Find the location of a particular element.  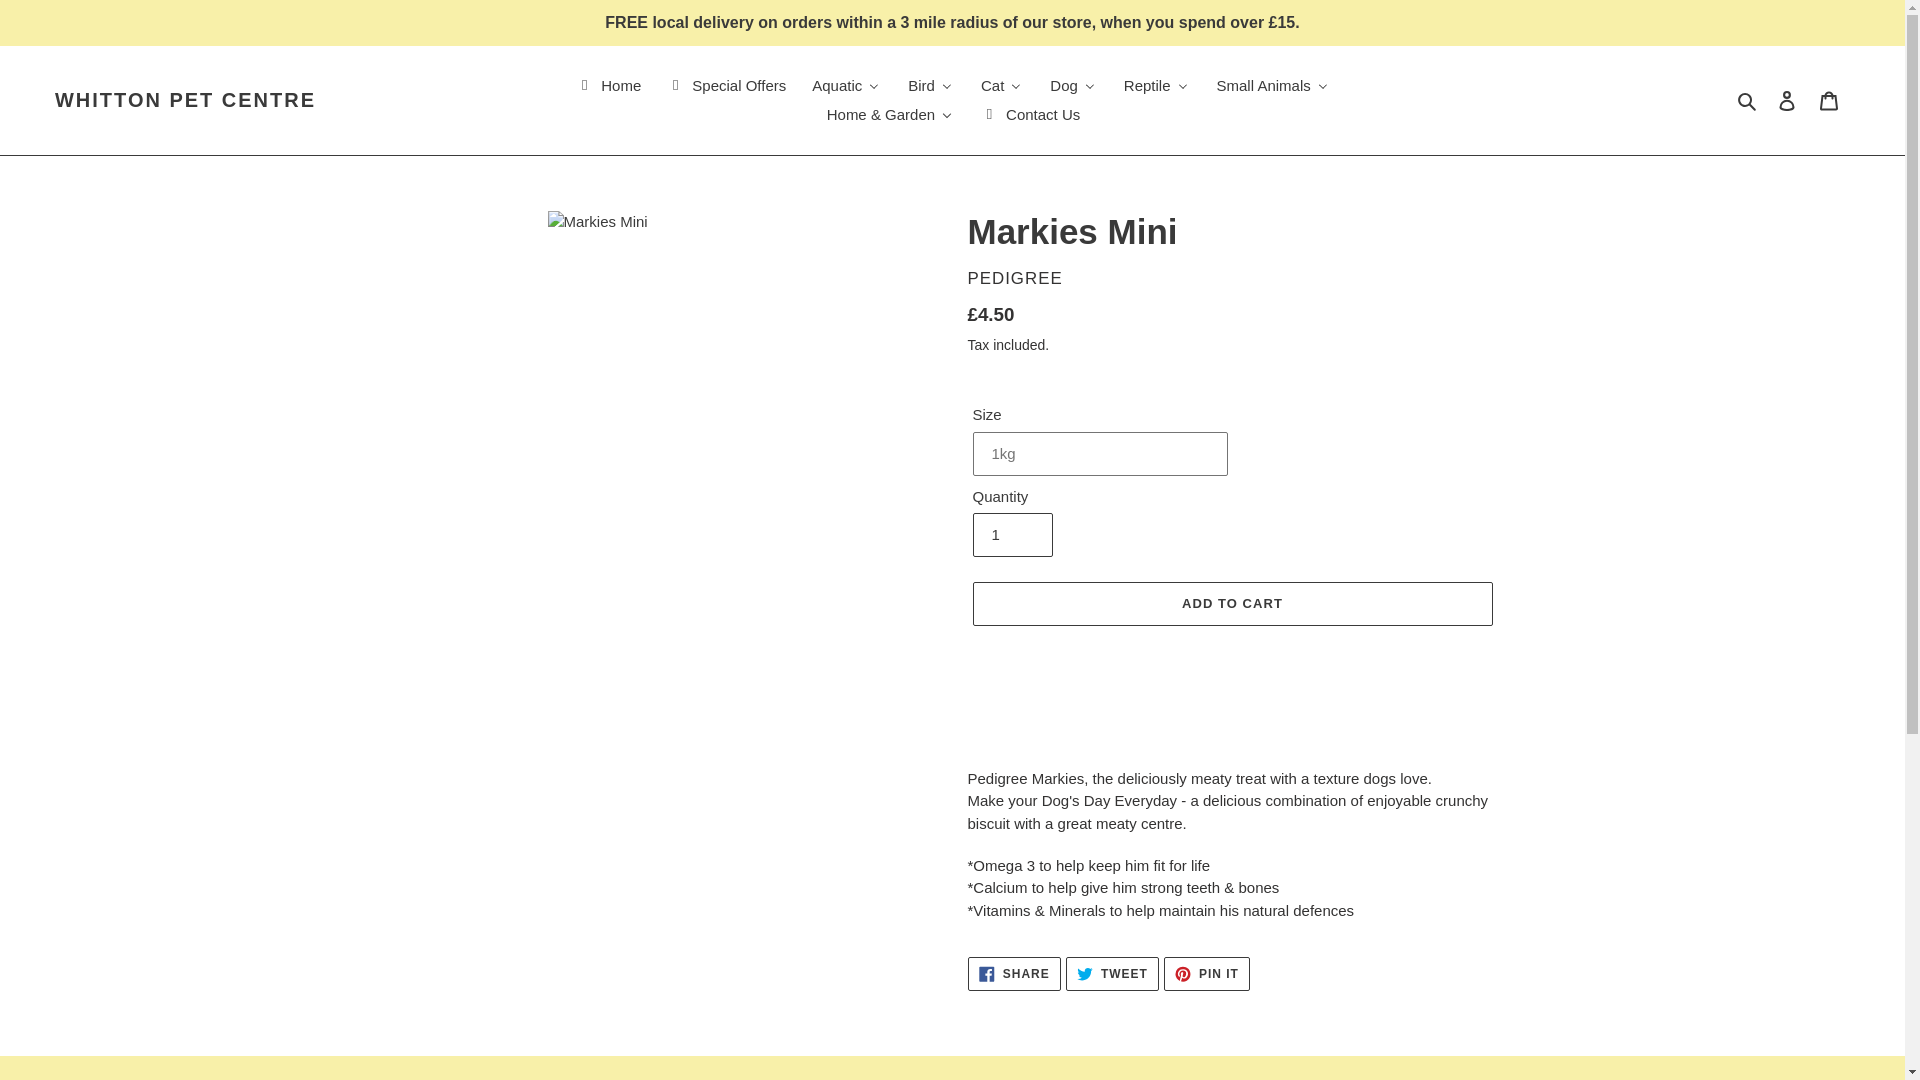

Bird is located at coordinates (930, 86).